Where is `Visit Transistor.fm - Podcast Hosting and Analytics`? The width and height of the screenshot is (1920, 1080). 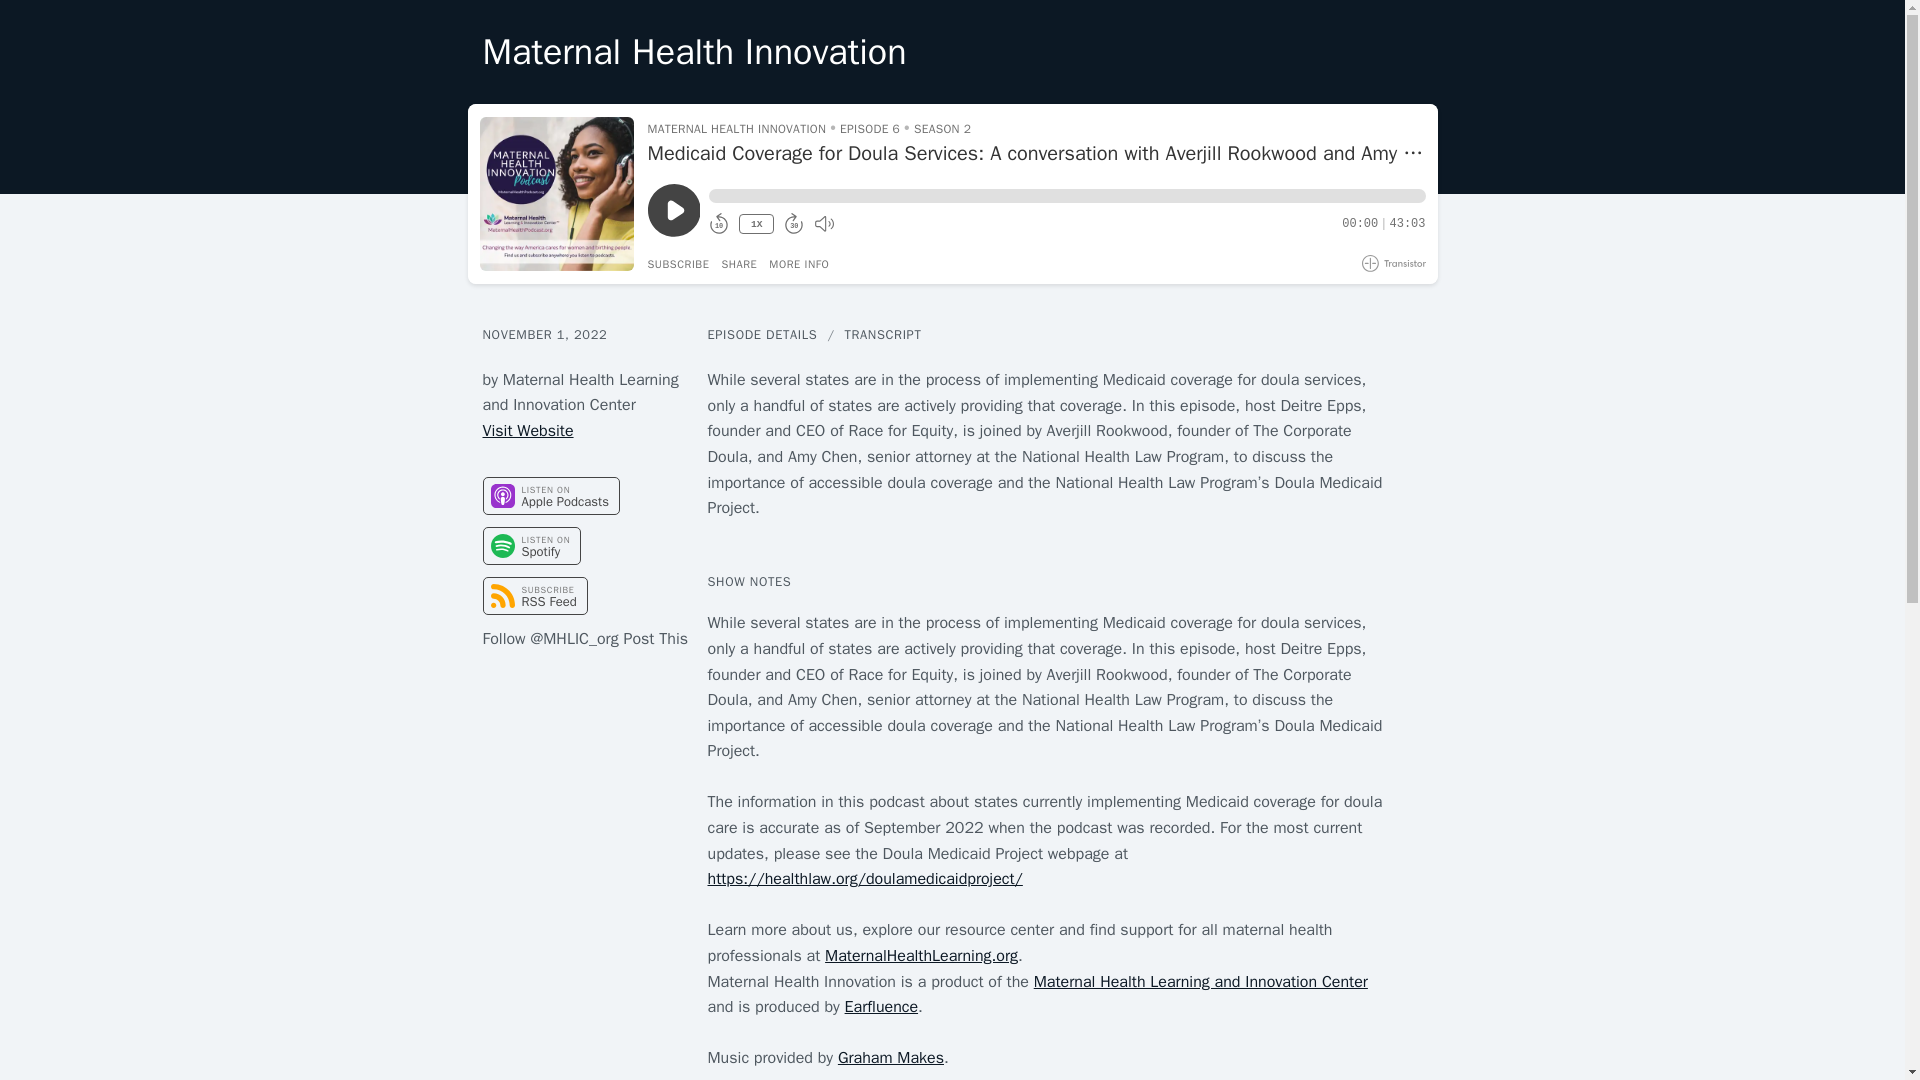 Visit Transistor.fm - Podcast Hosting and Analytics is located at coordinates (1394, 263).